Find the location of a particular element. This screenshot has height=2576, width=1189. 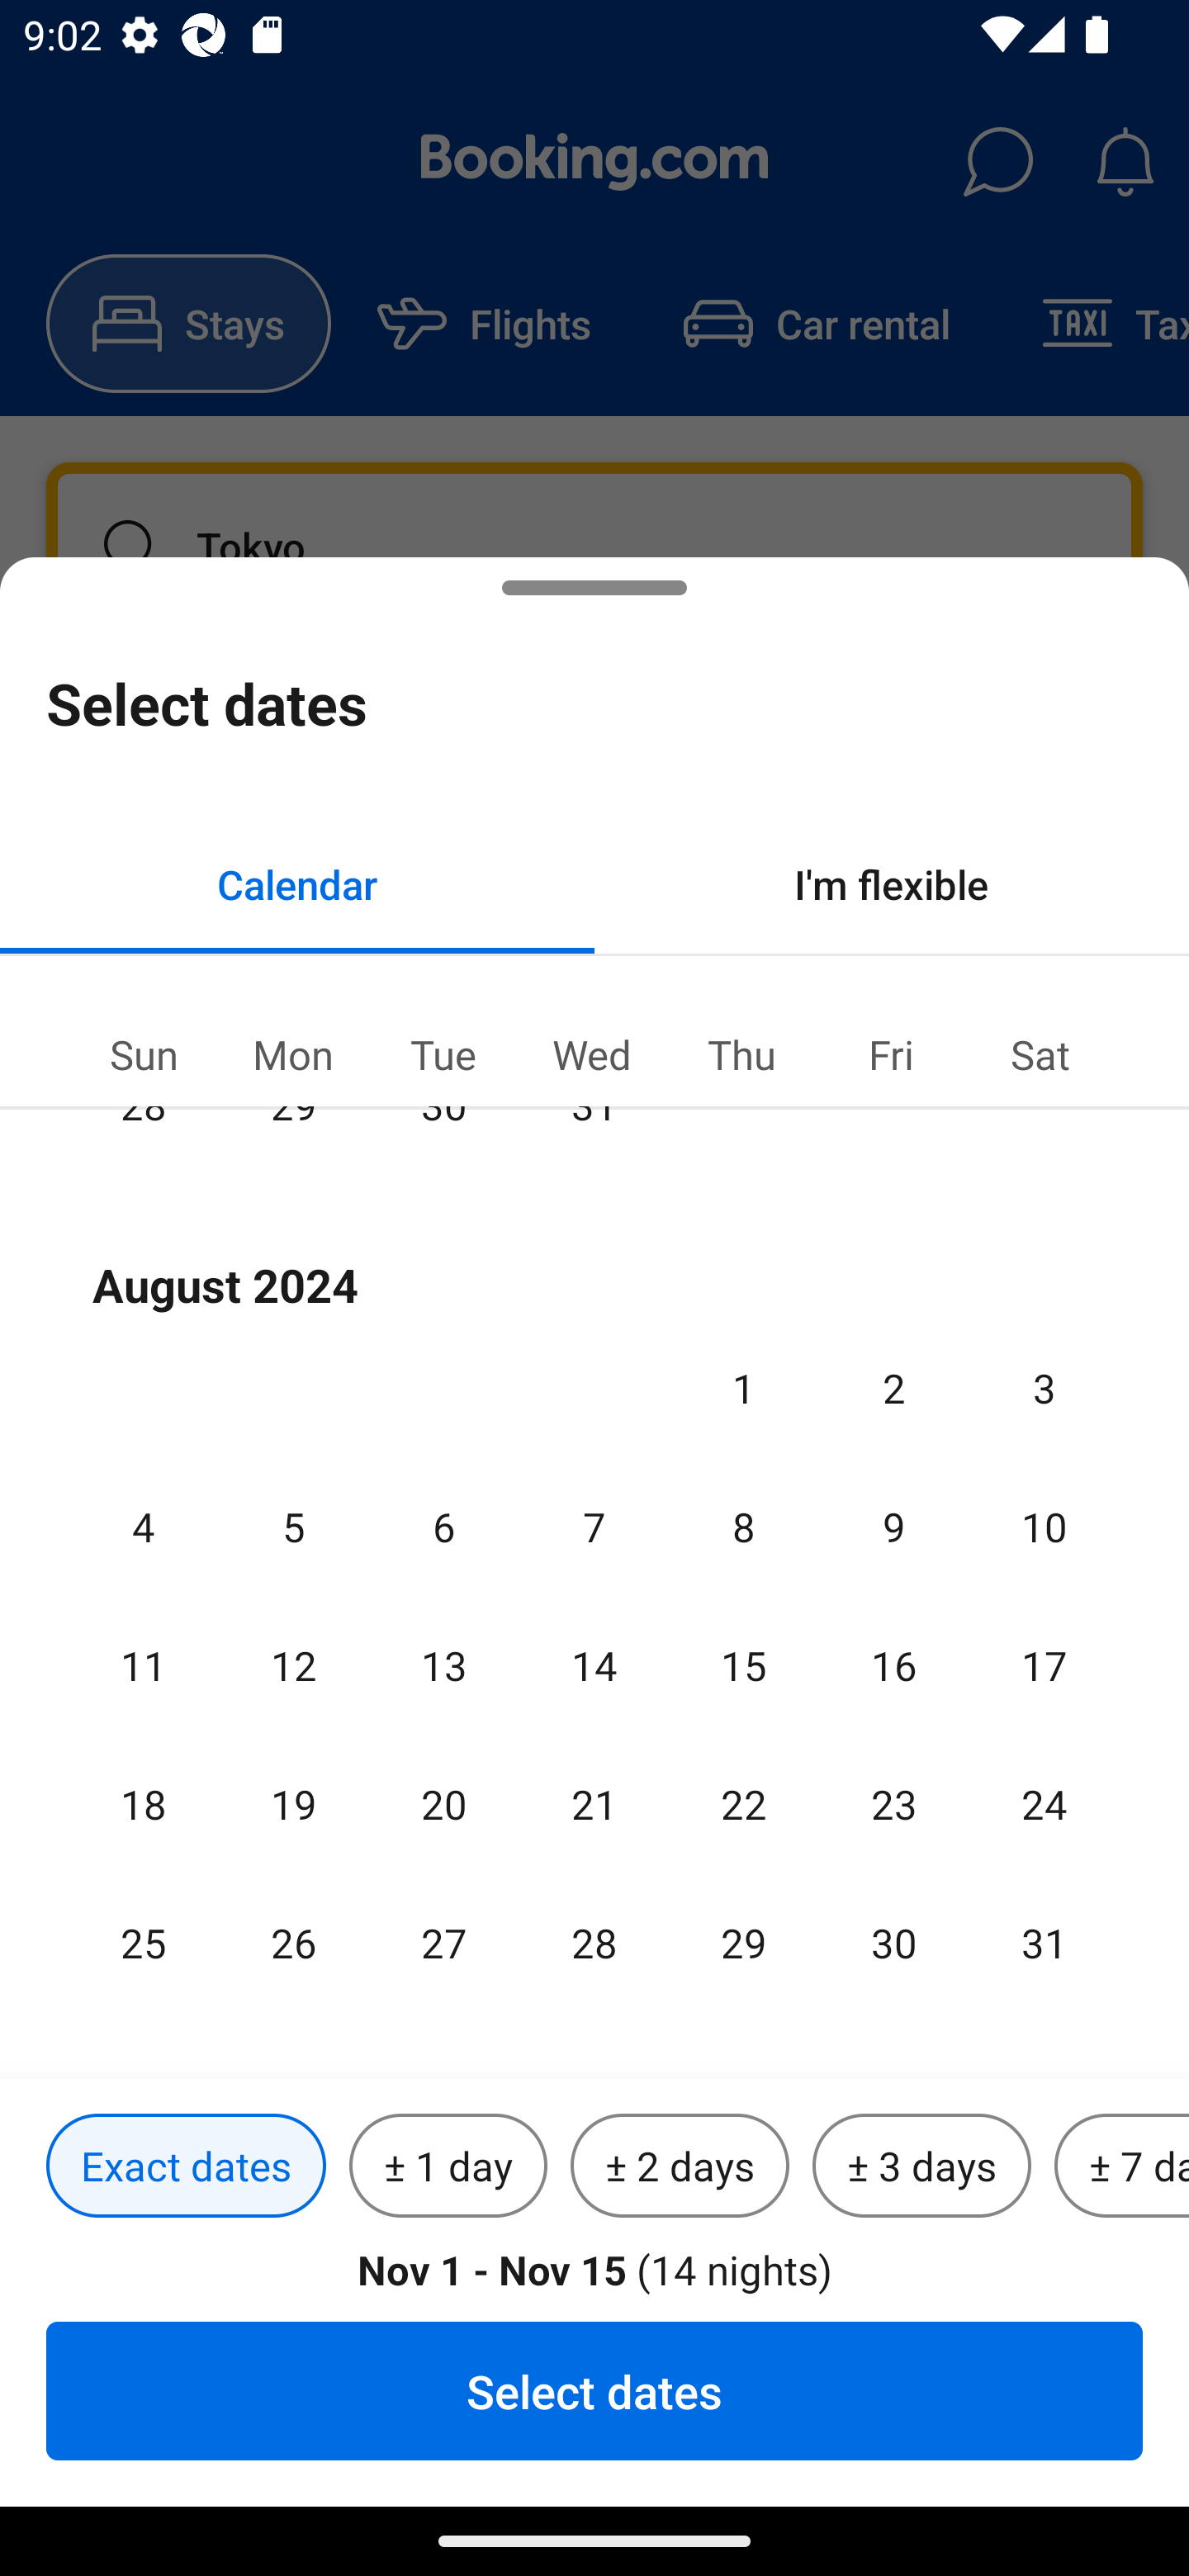

± 1 day is located at coordinates (448, 2166).